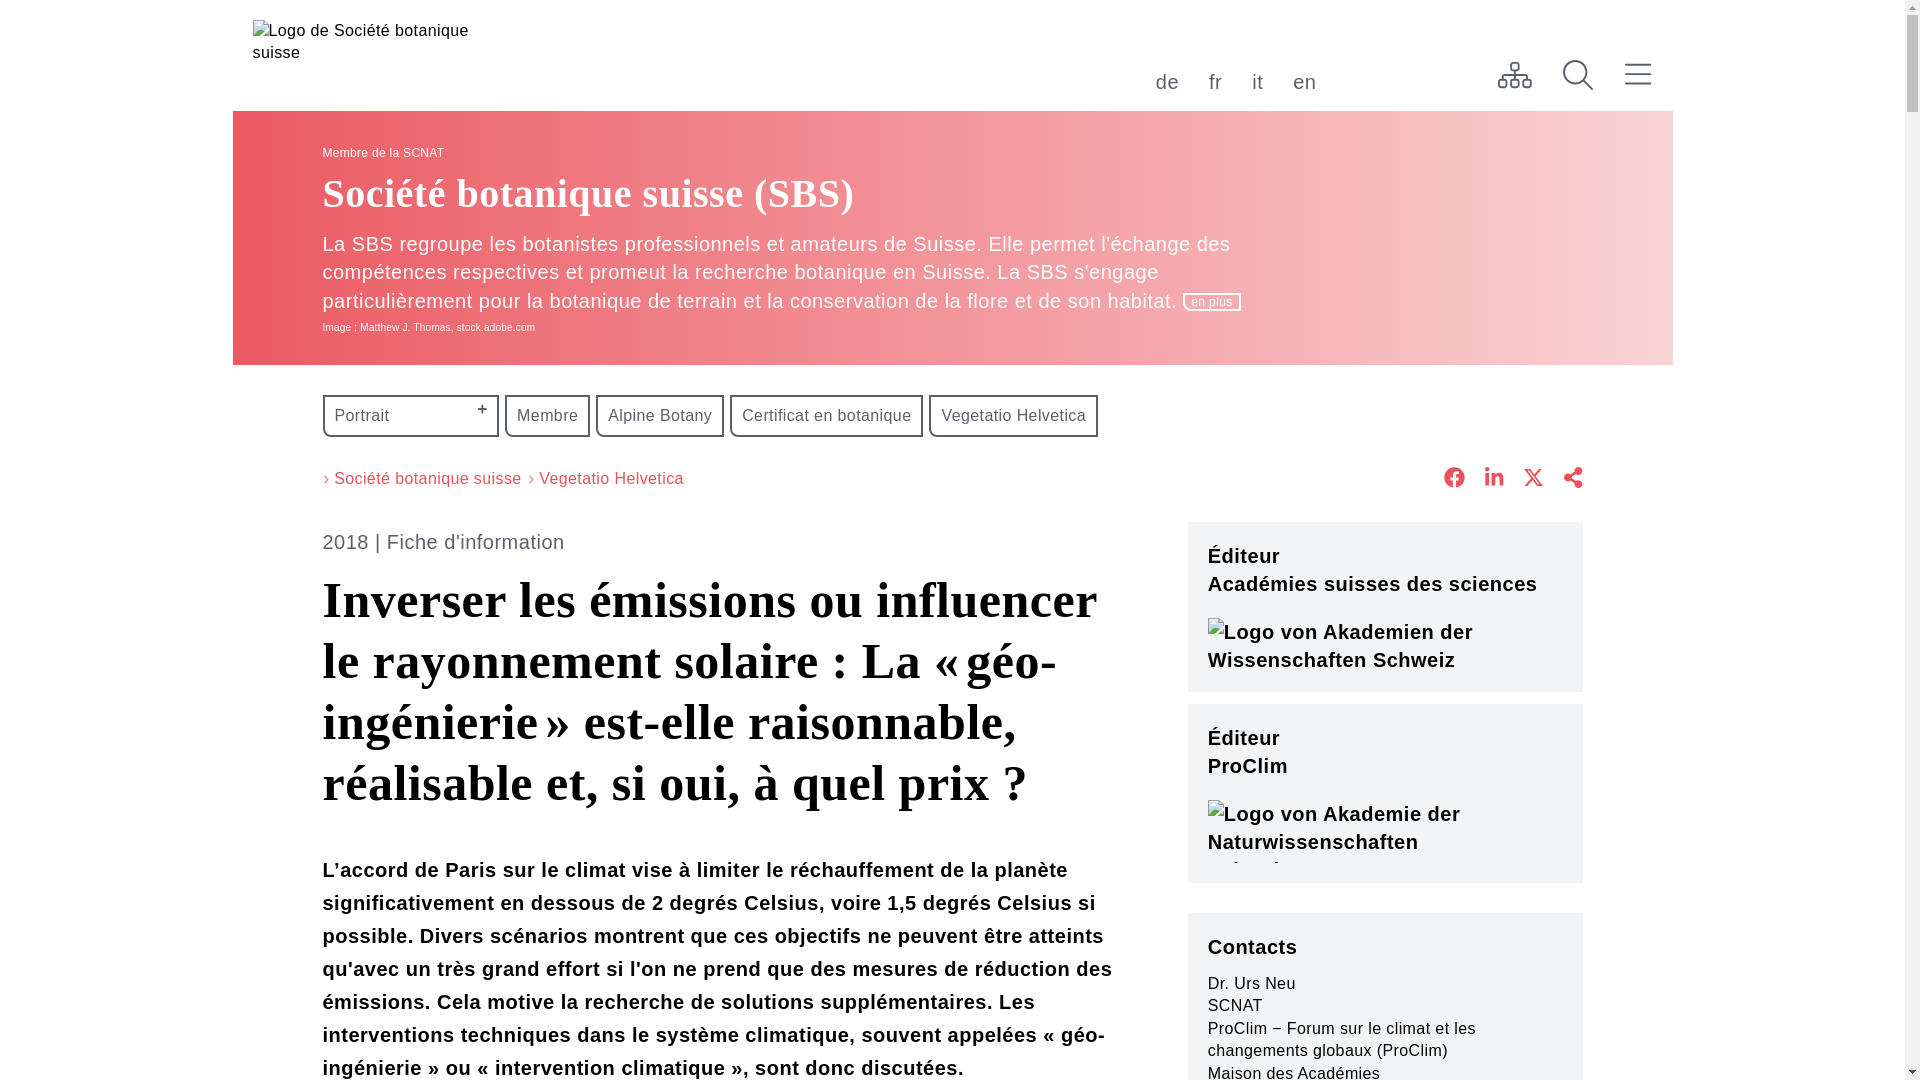 The width and height of the screenshot is (1920, 1080). What do you see at coordinates (1563, 480) in the screenshot?
I see `Partager comme lien court` at bounding box center [1563, 480].